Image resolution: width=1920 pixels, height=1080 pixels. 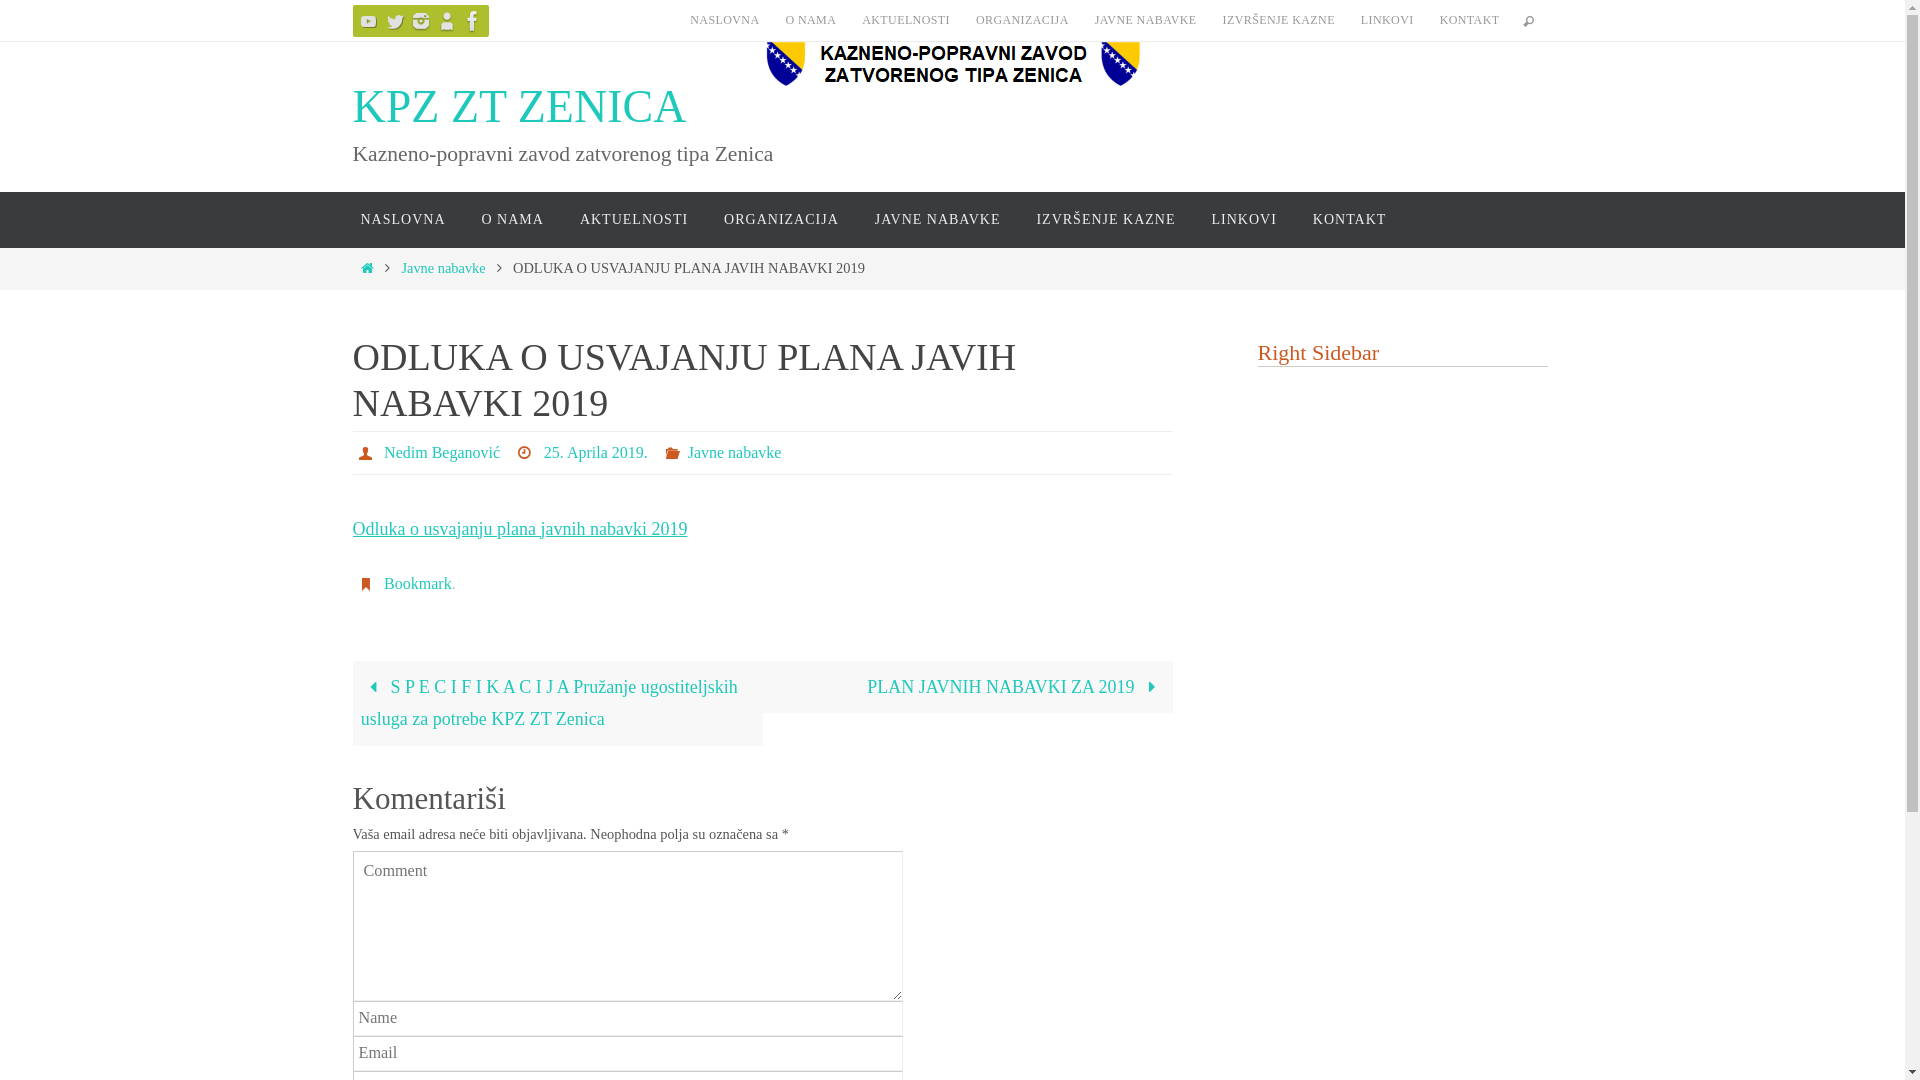 What do you see at coordinates (1350, 220) in the screenshot?
I see `KONTAKT` at bounding box center [1350, 220].